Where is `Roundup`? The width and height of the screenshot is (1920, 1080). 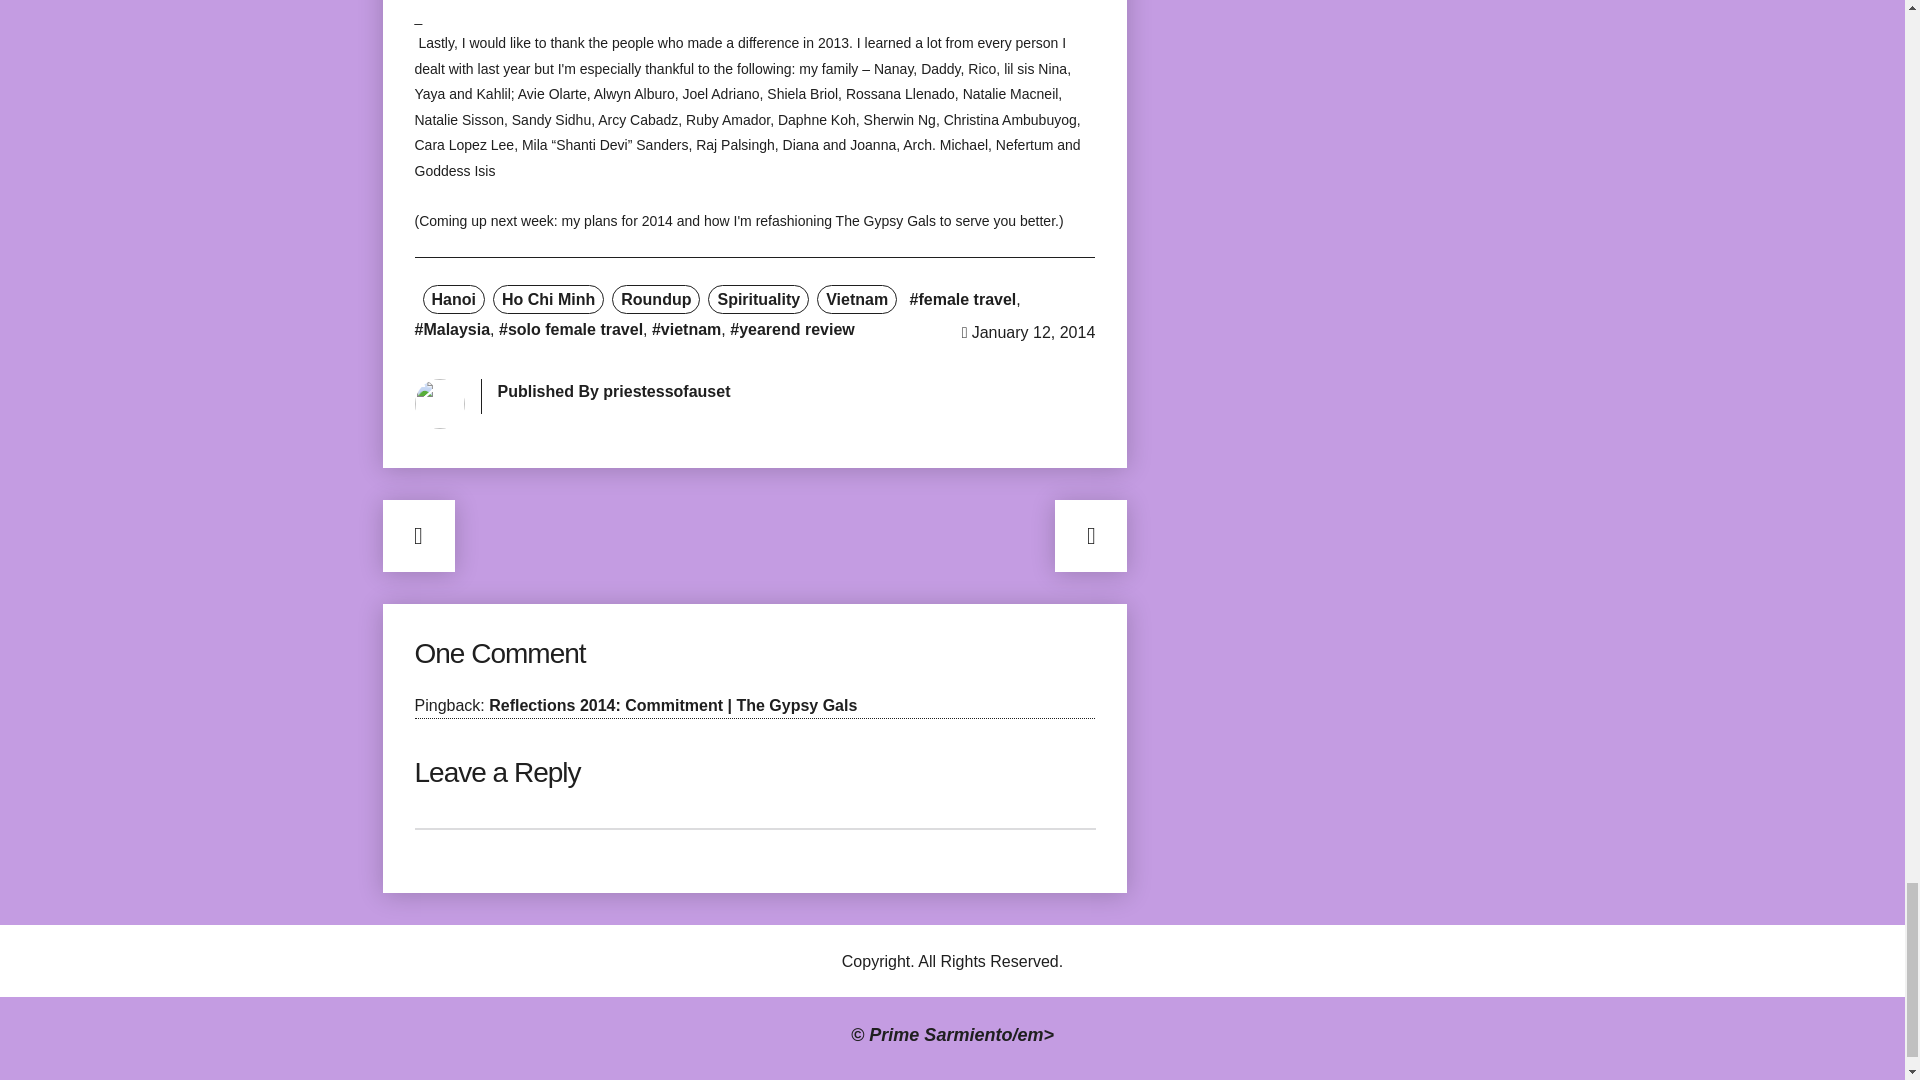
Roundup is located at coordinates (656, 300).